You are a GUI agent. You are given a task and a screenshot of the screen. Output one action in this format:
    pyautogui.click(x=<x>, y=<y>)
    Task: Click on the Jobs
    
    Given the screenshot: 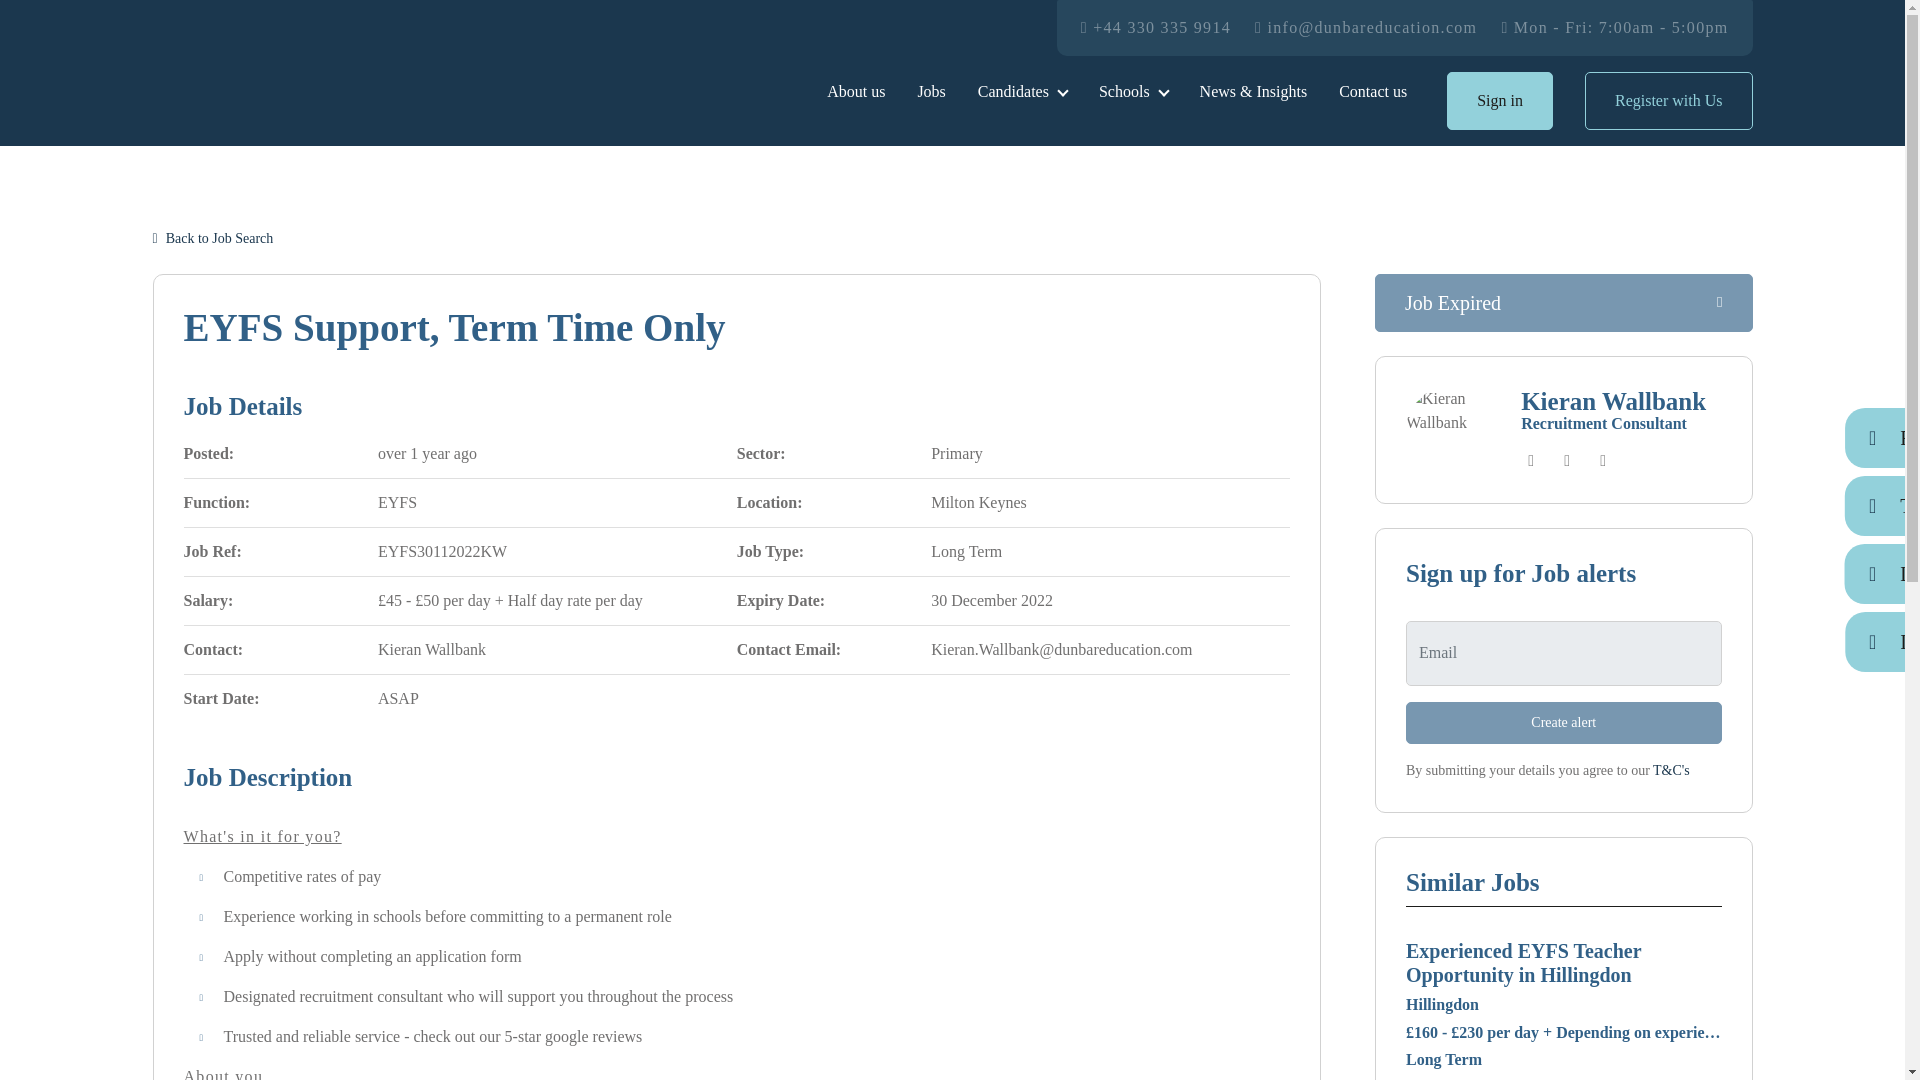 What is the action you would take?
    pyautogui.click(x=930, y=92)
    